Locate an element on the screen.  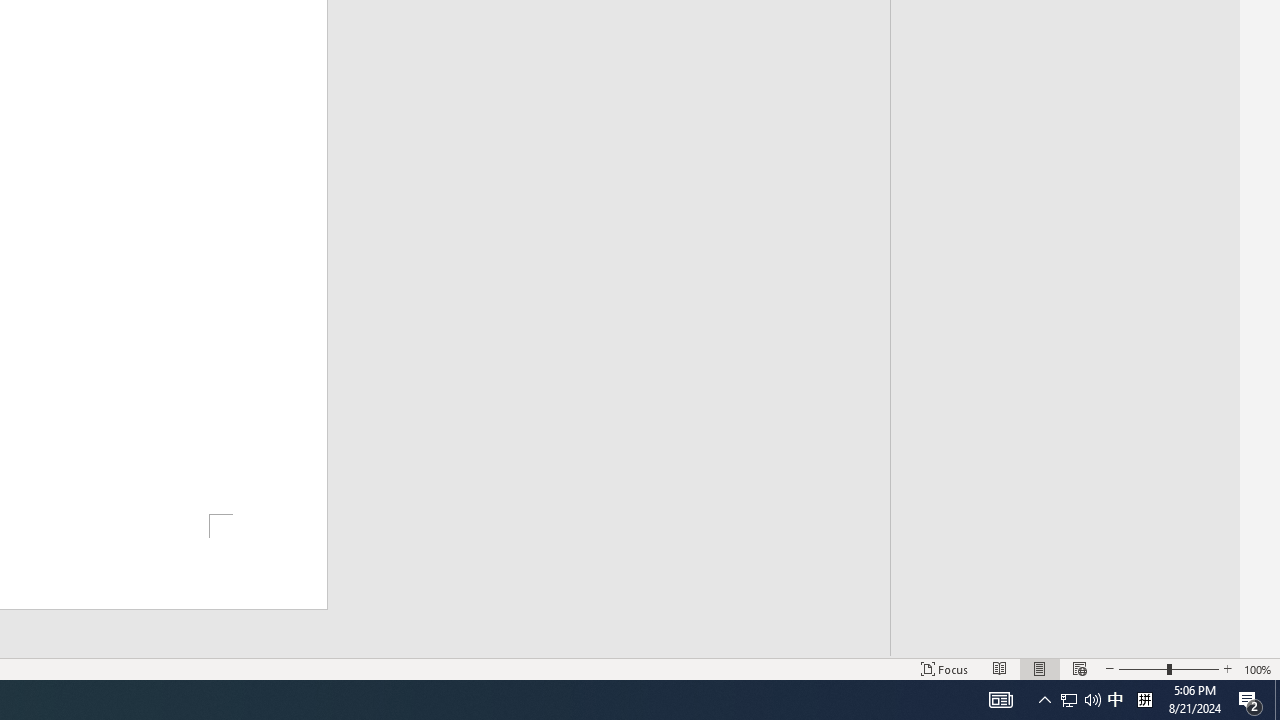
Zoom 100% is located at coordinates (1258, 668).